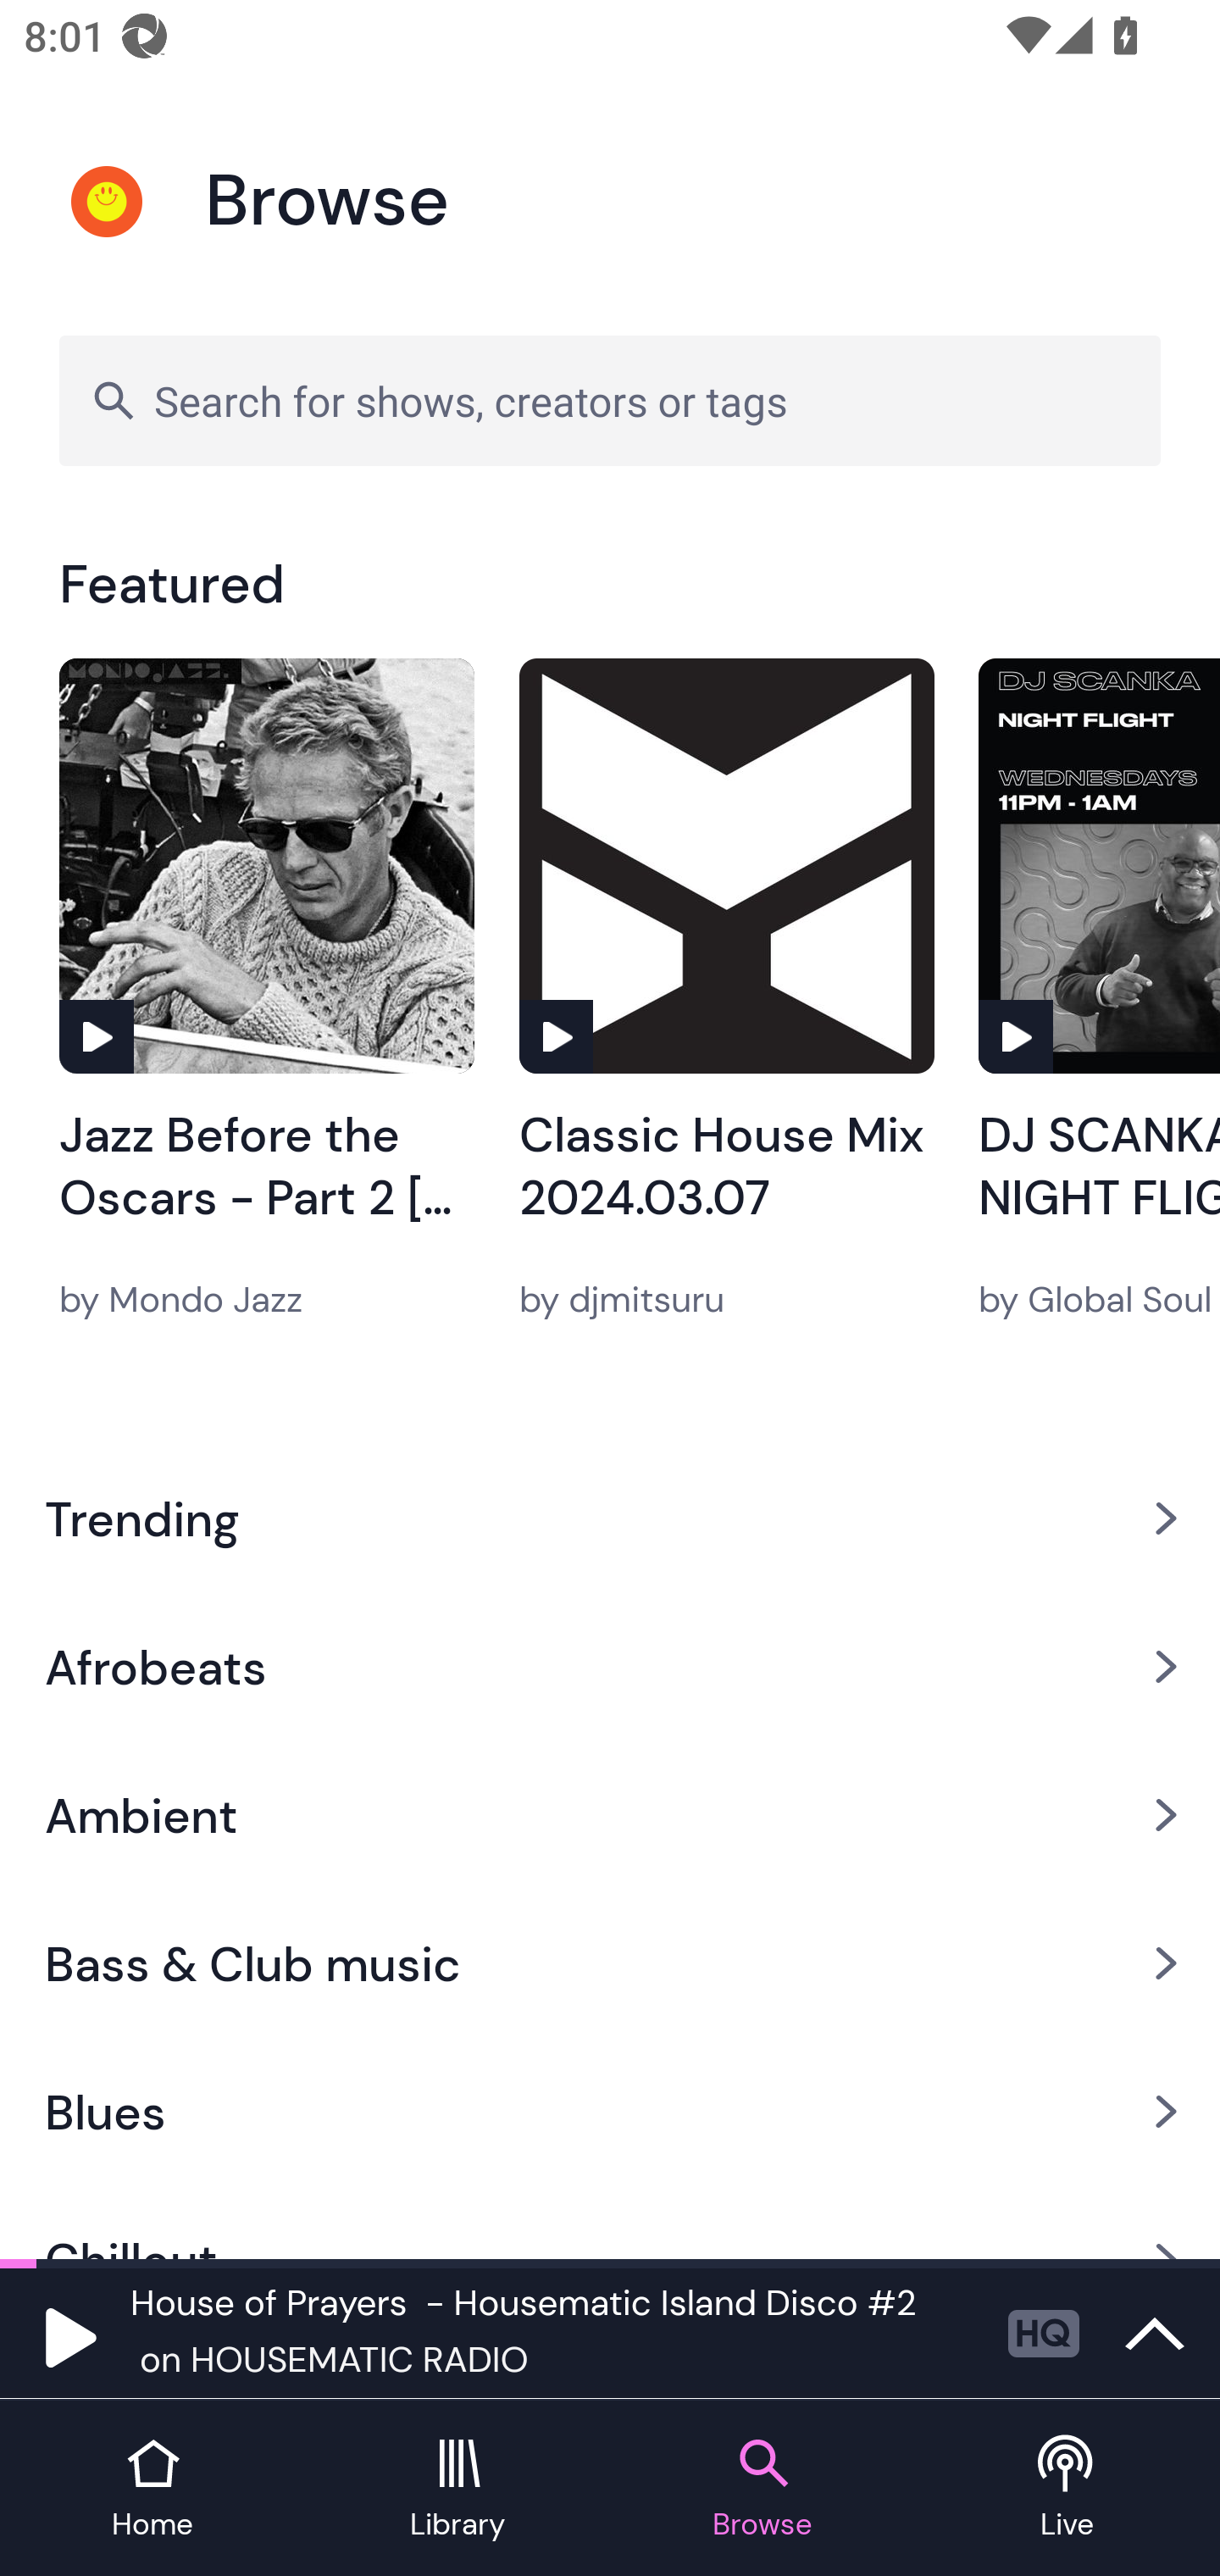 Image resolution: width=1220 pixels, height=2576 pixels. I want to click on Library tab Library, so click(457, 2490).